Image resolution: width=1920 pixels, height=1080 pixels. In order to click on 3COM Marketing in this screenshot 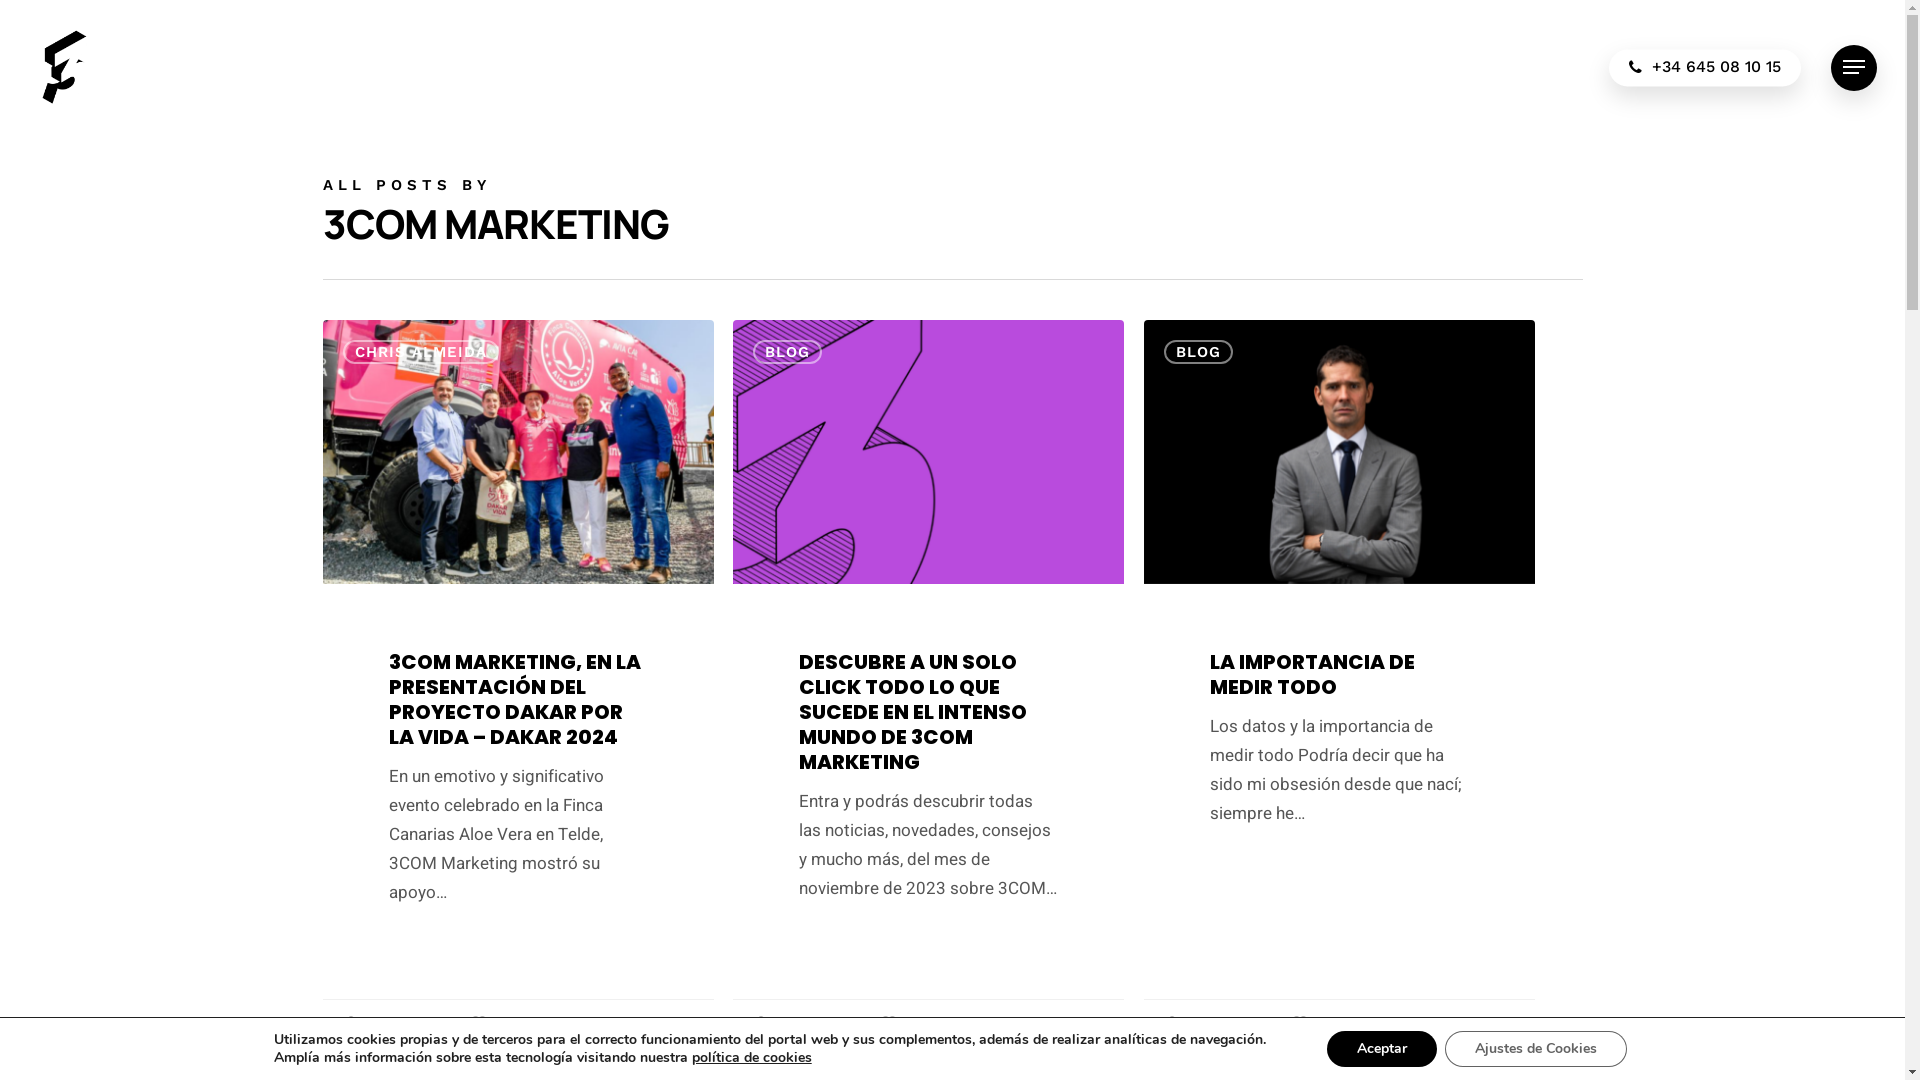, I will do `click(400, 1023)`.